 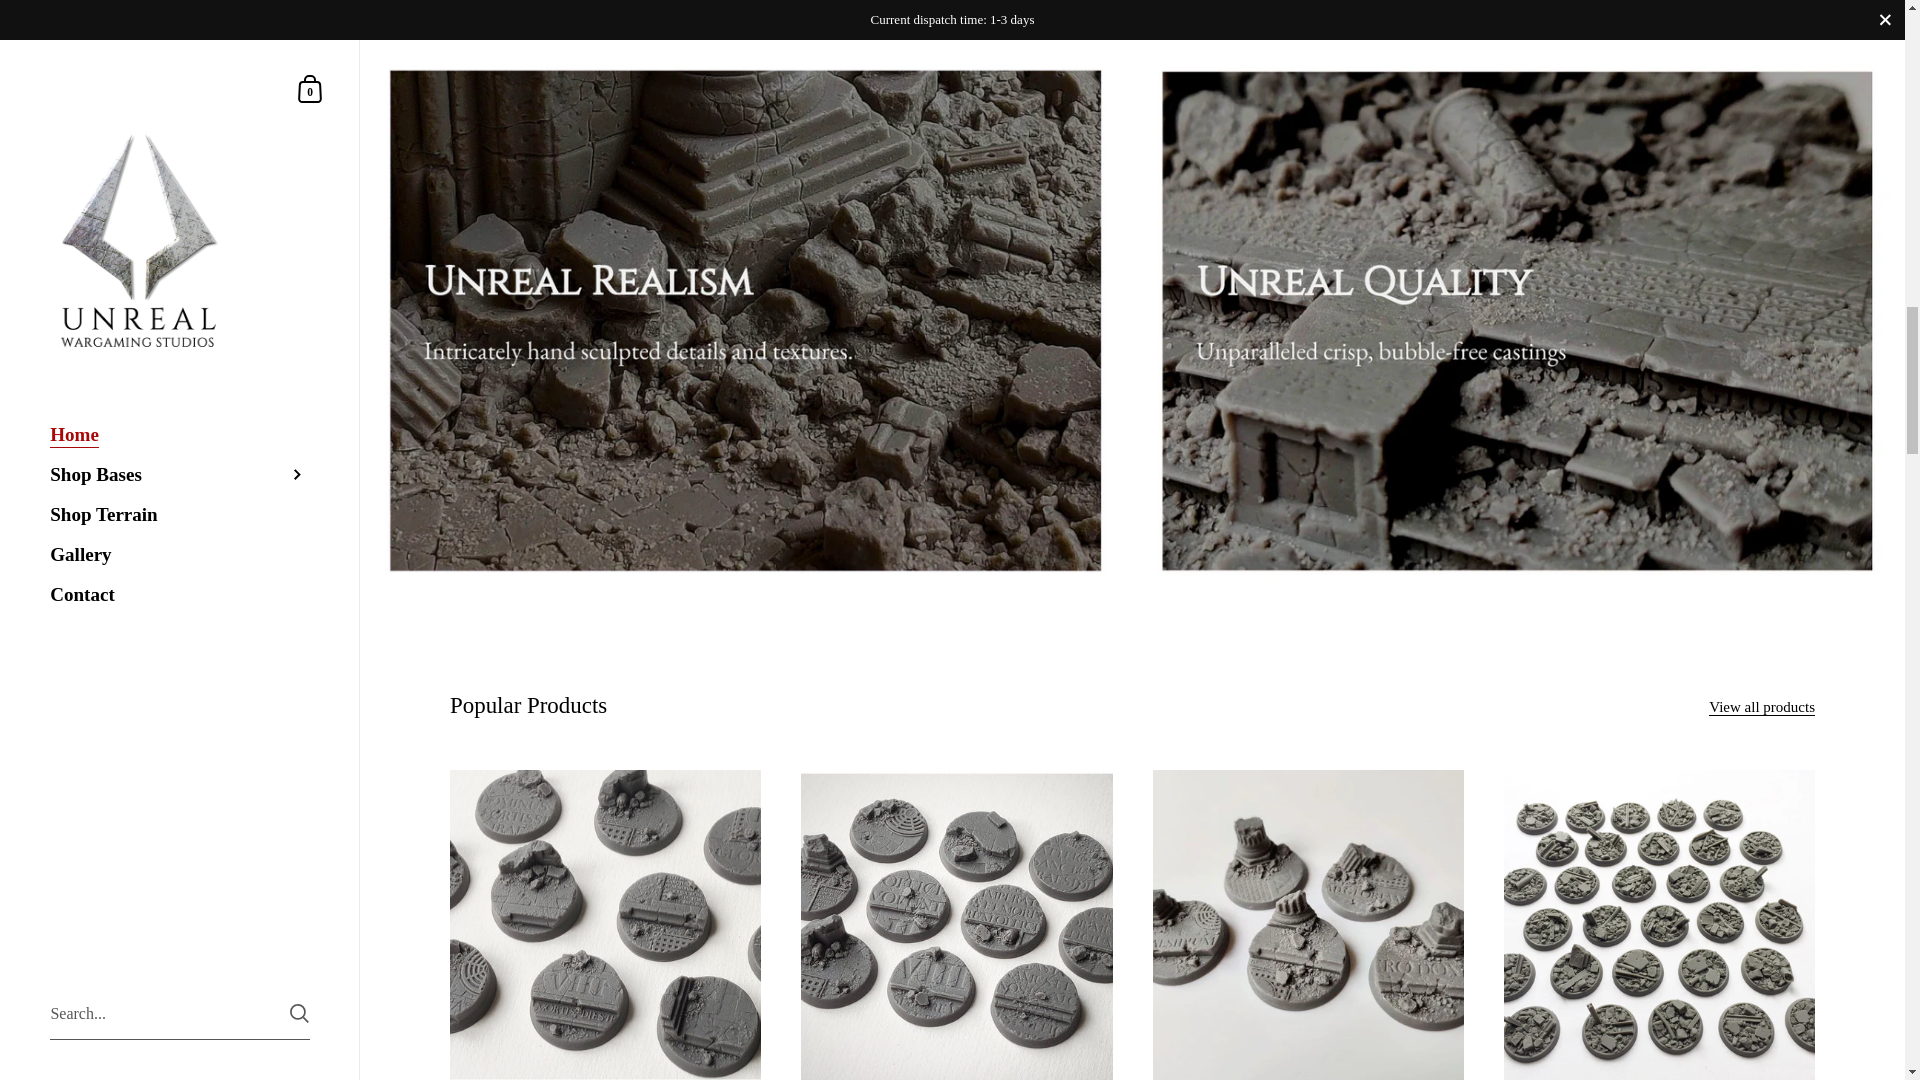 I want to click on View all products, so click(x=1761, y=707).